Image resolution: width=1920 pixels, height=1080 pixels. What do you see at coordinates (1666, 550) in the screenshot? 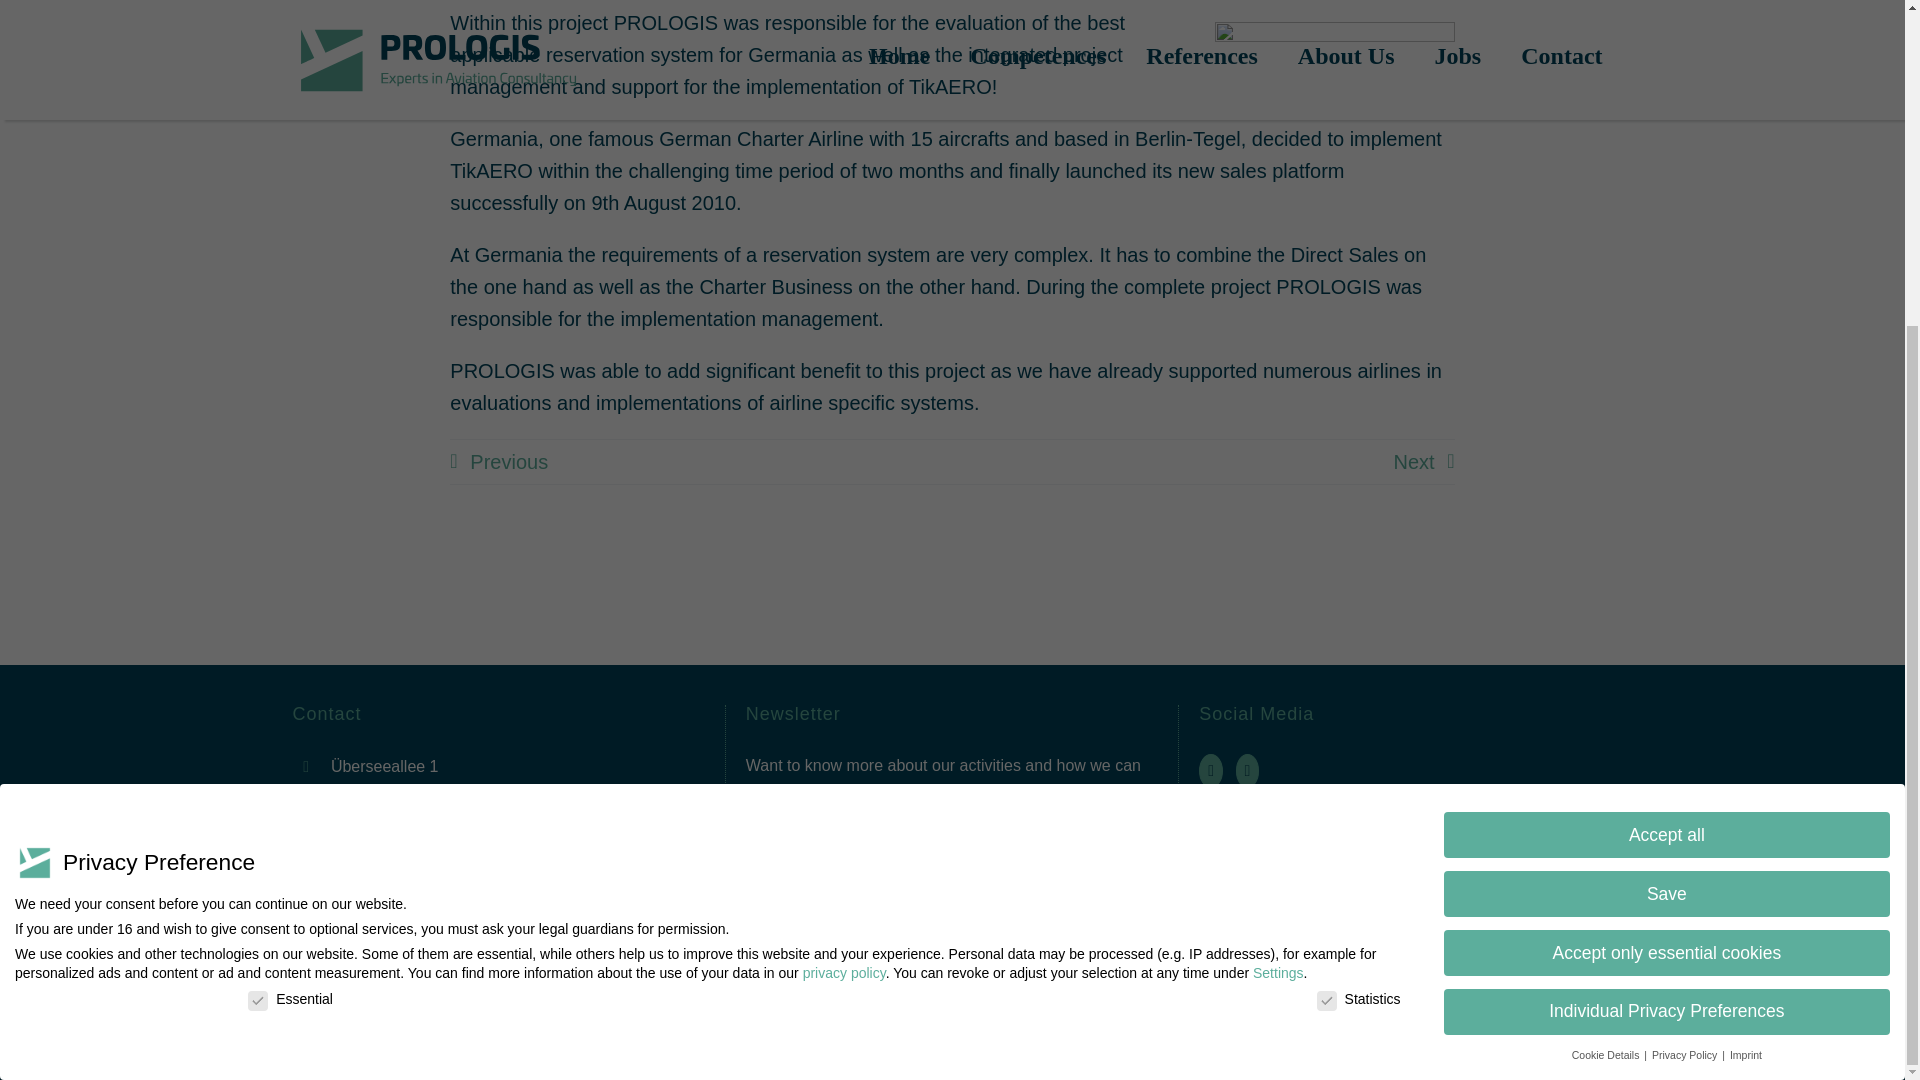
I see `Individual Privacy Preferences` at bounding box center [1666, 550].